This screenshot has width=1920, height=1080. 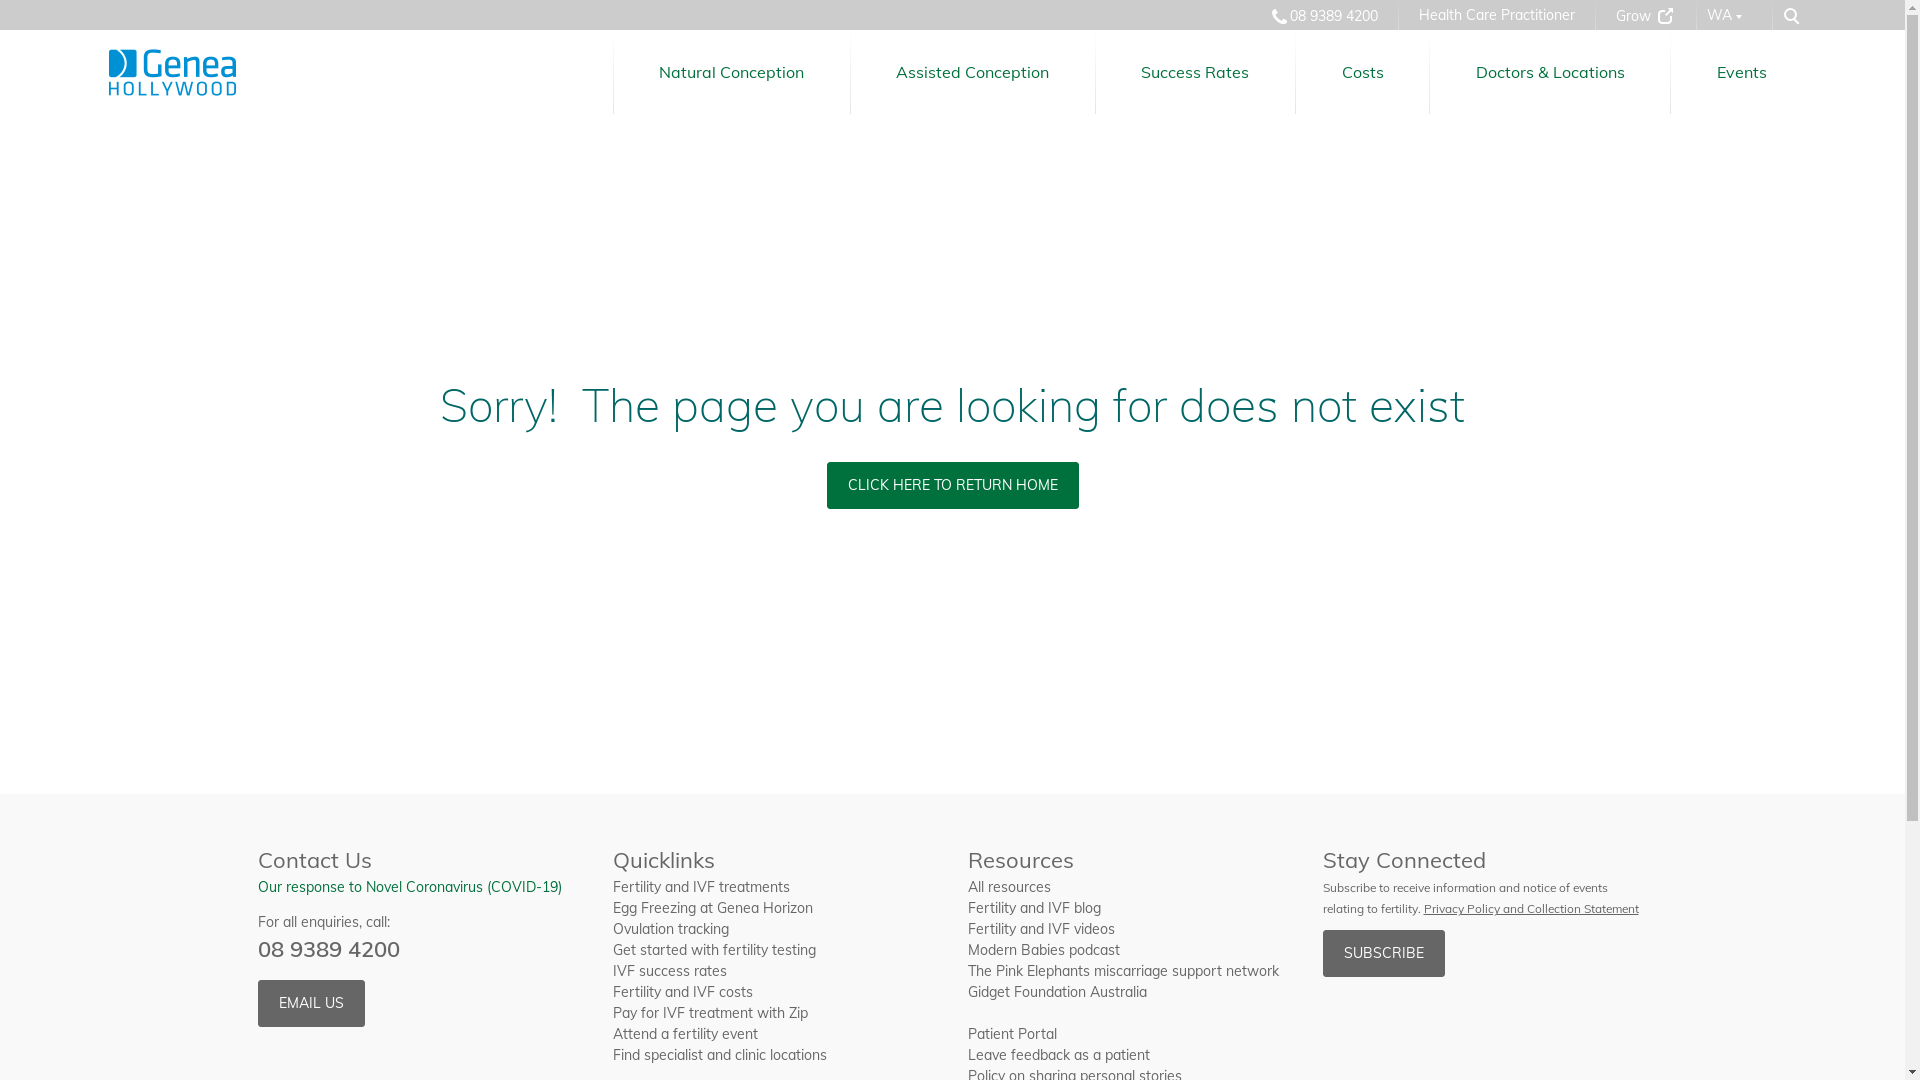 I want to click on 08 9389 4200, so click(x=1322, y=16).